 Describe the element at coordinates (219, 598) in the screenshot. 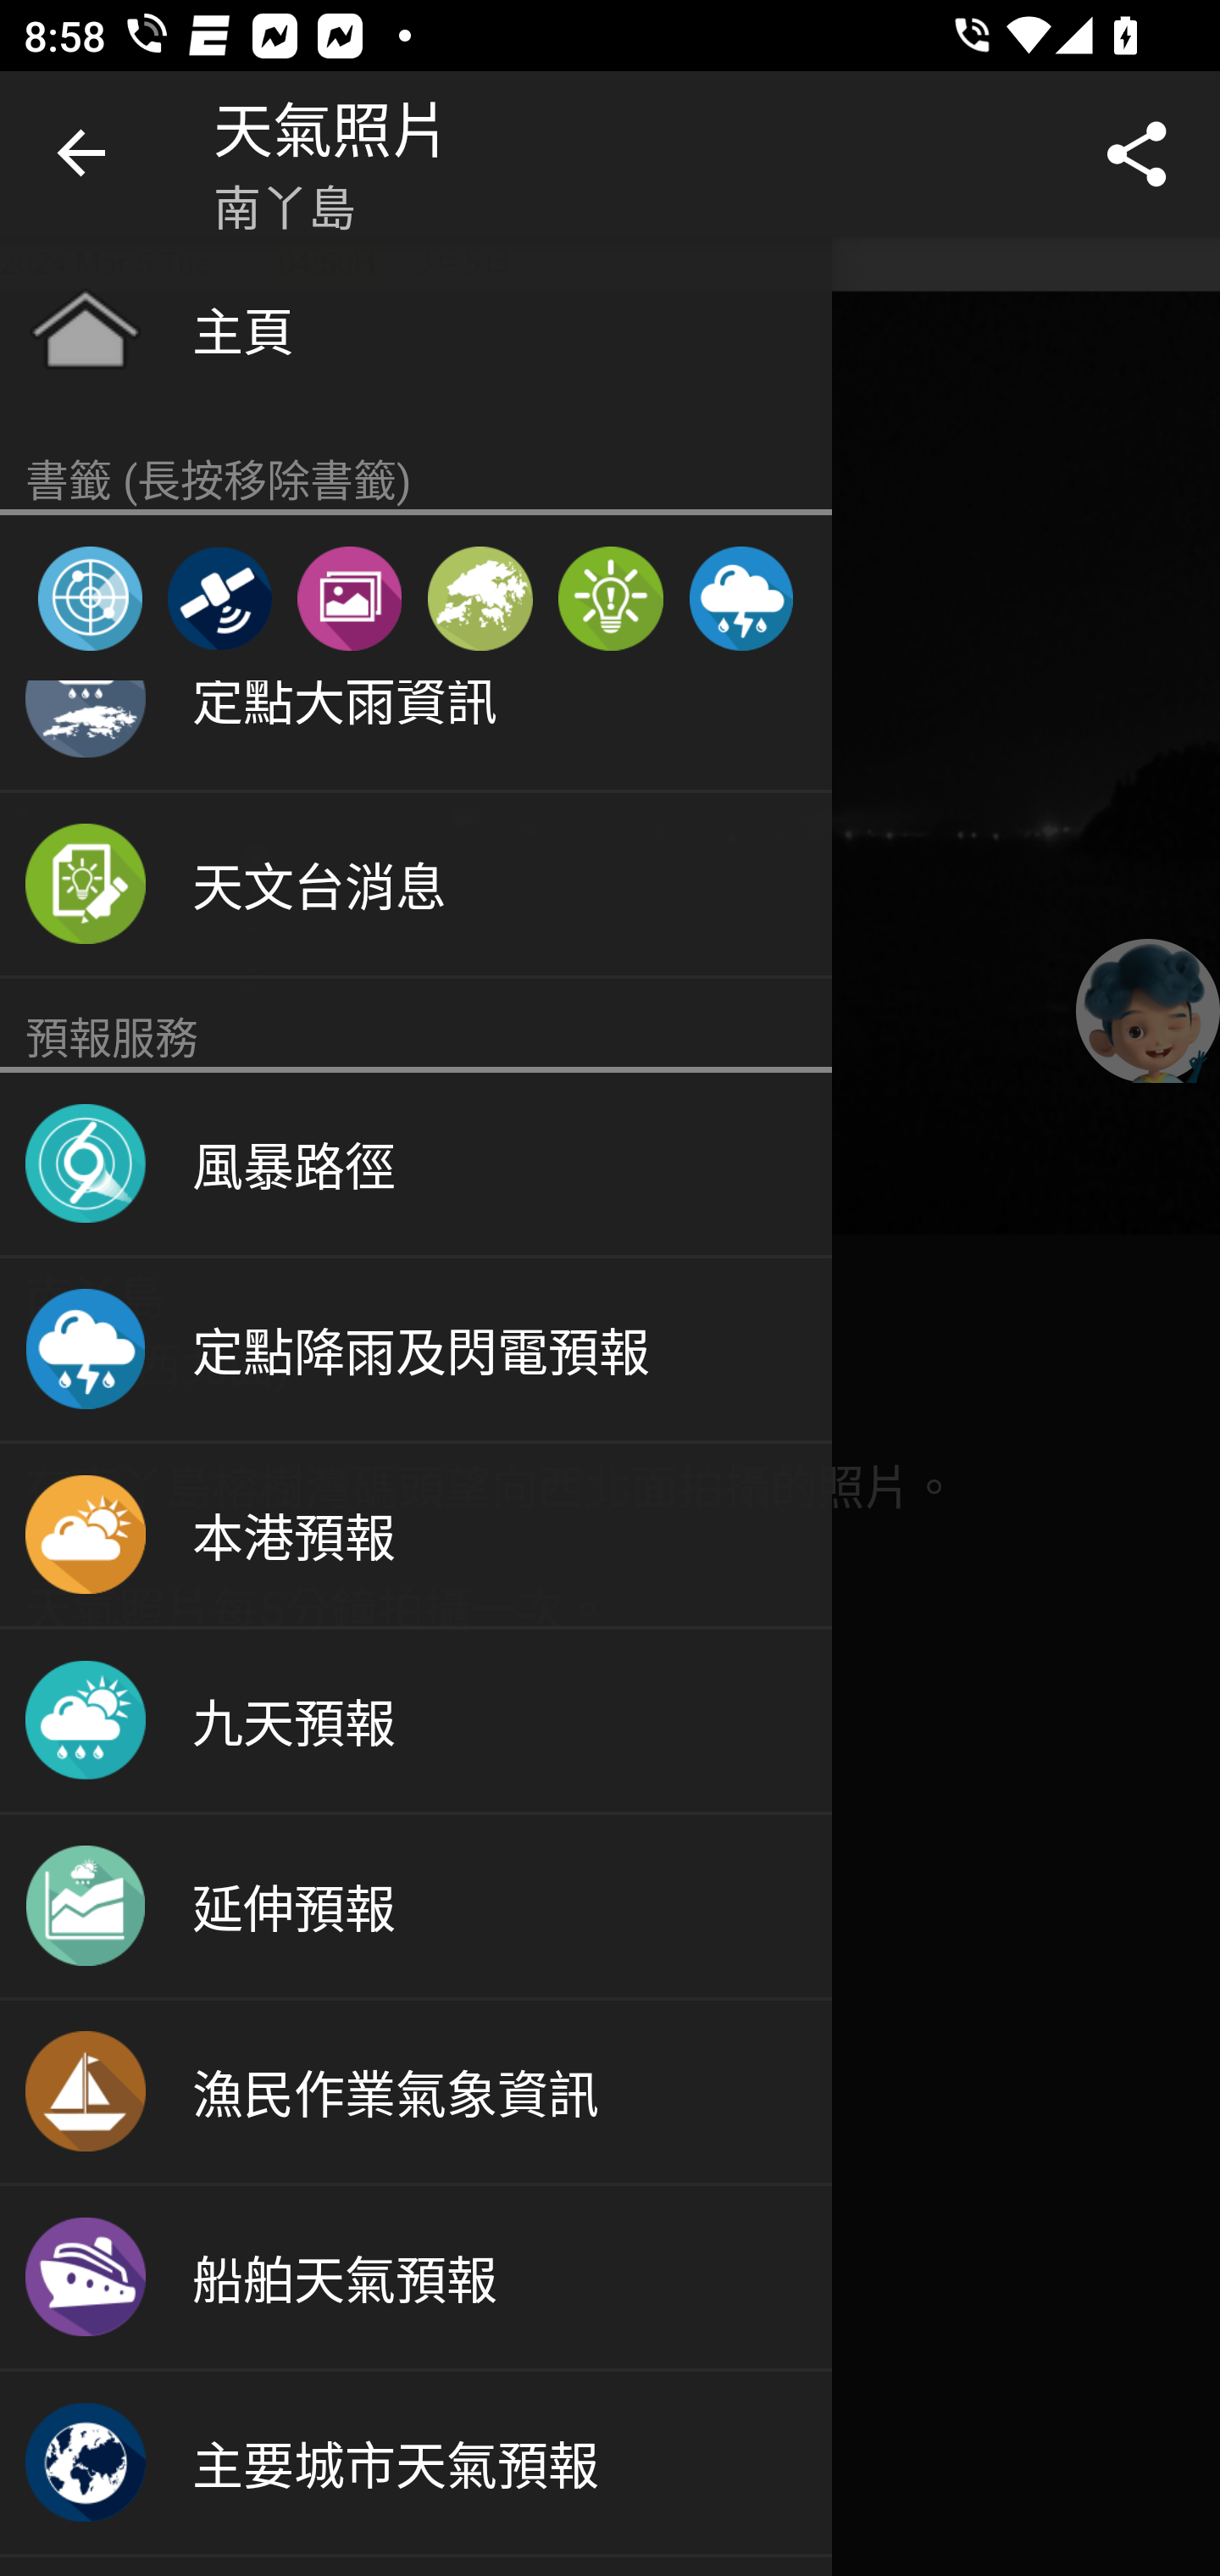

I see `衛星圖像` at that location.